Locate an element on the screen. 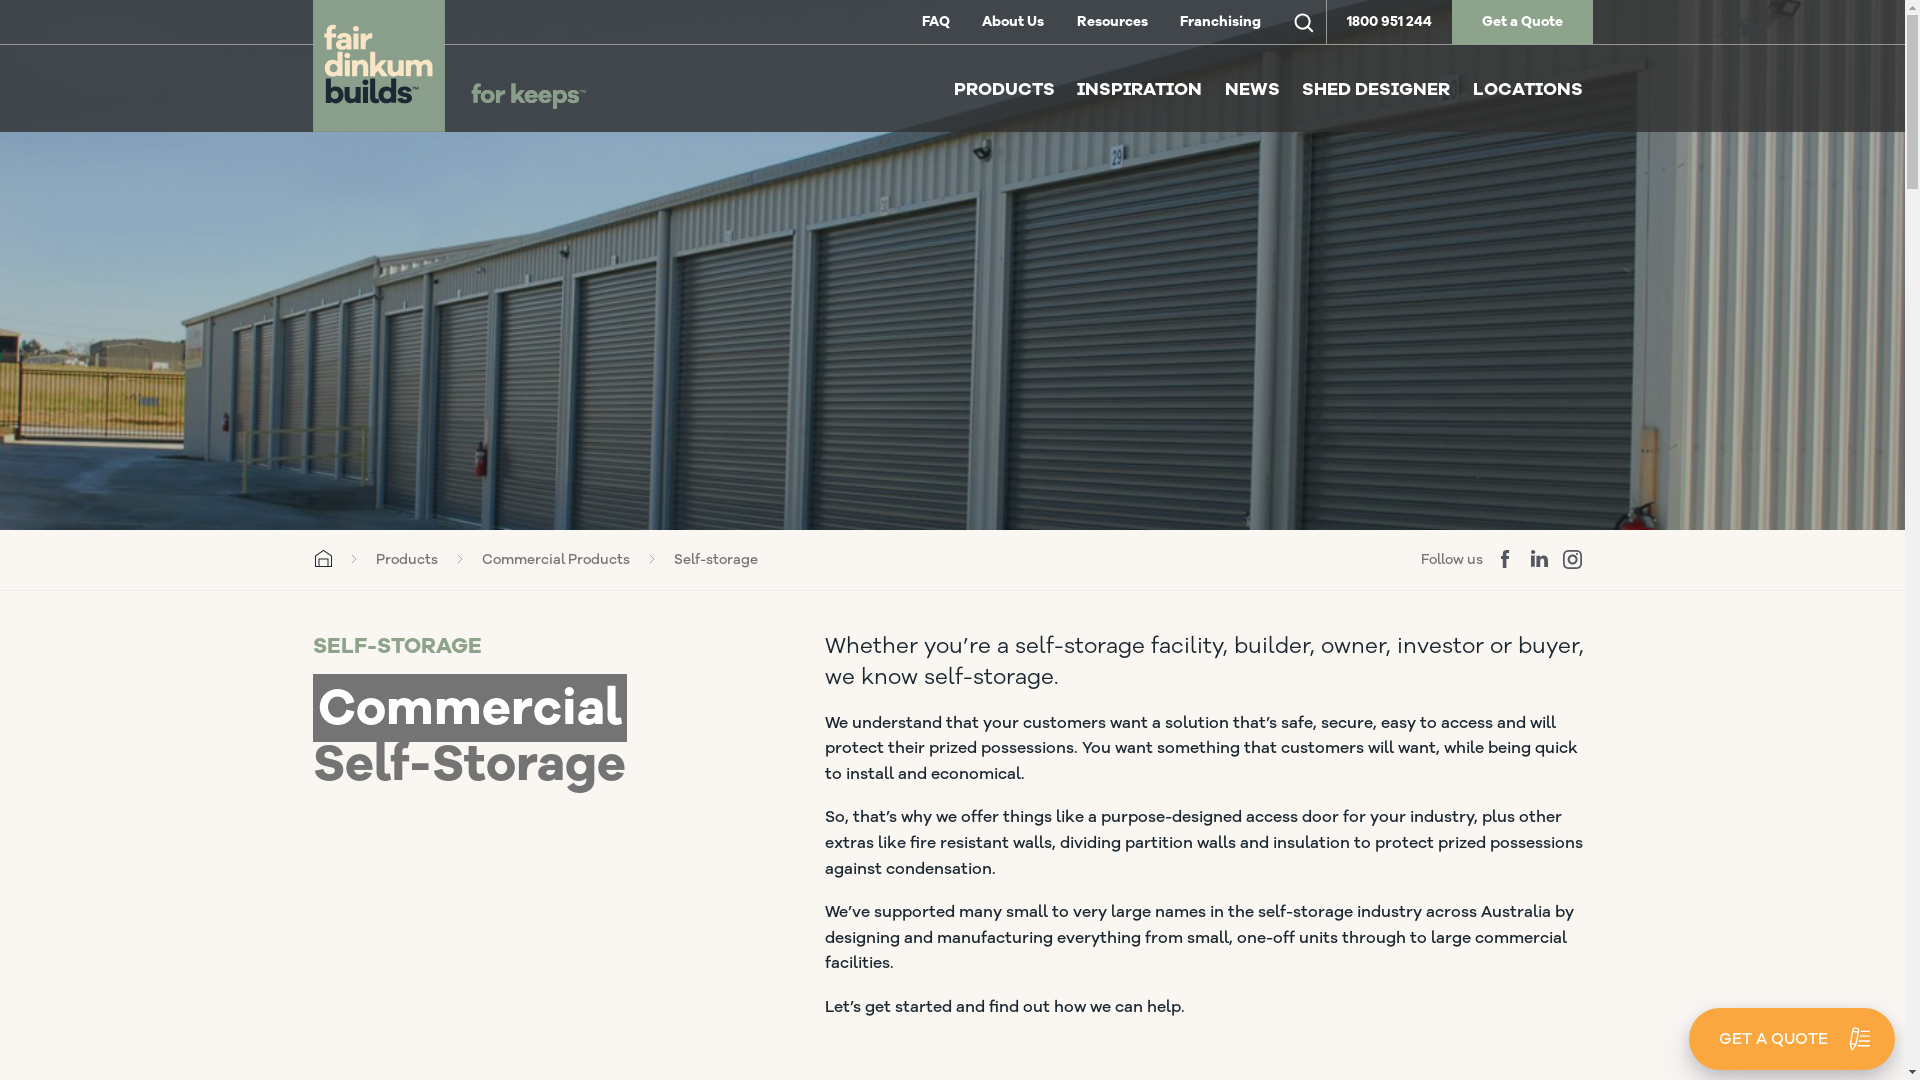  1800 951 244 is located at coordinates (1390, 22).